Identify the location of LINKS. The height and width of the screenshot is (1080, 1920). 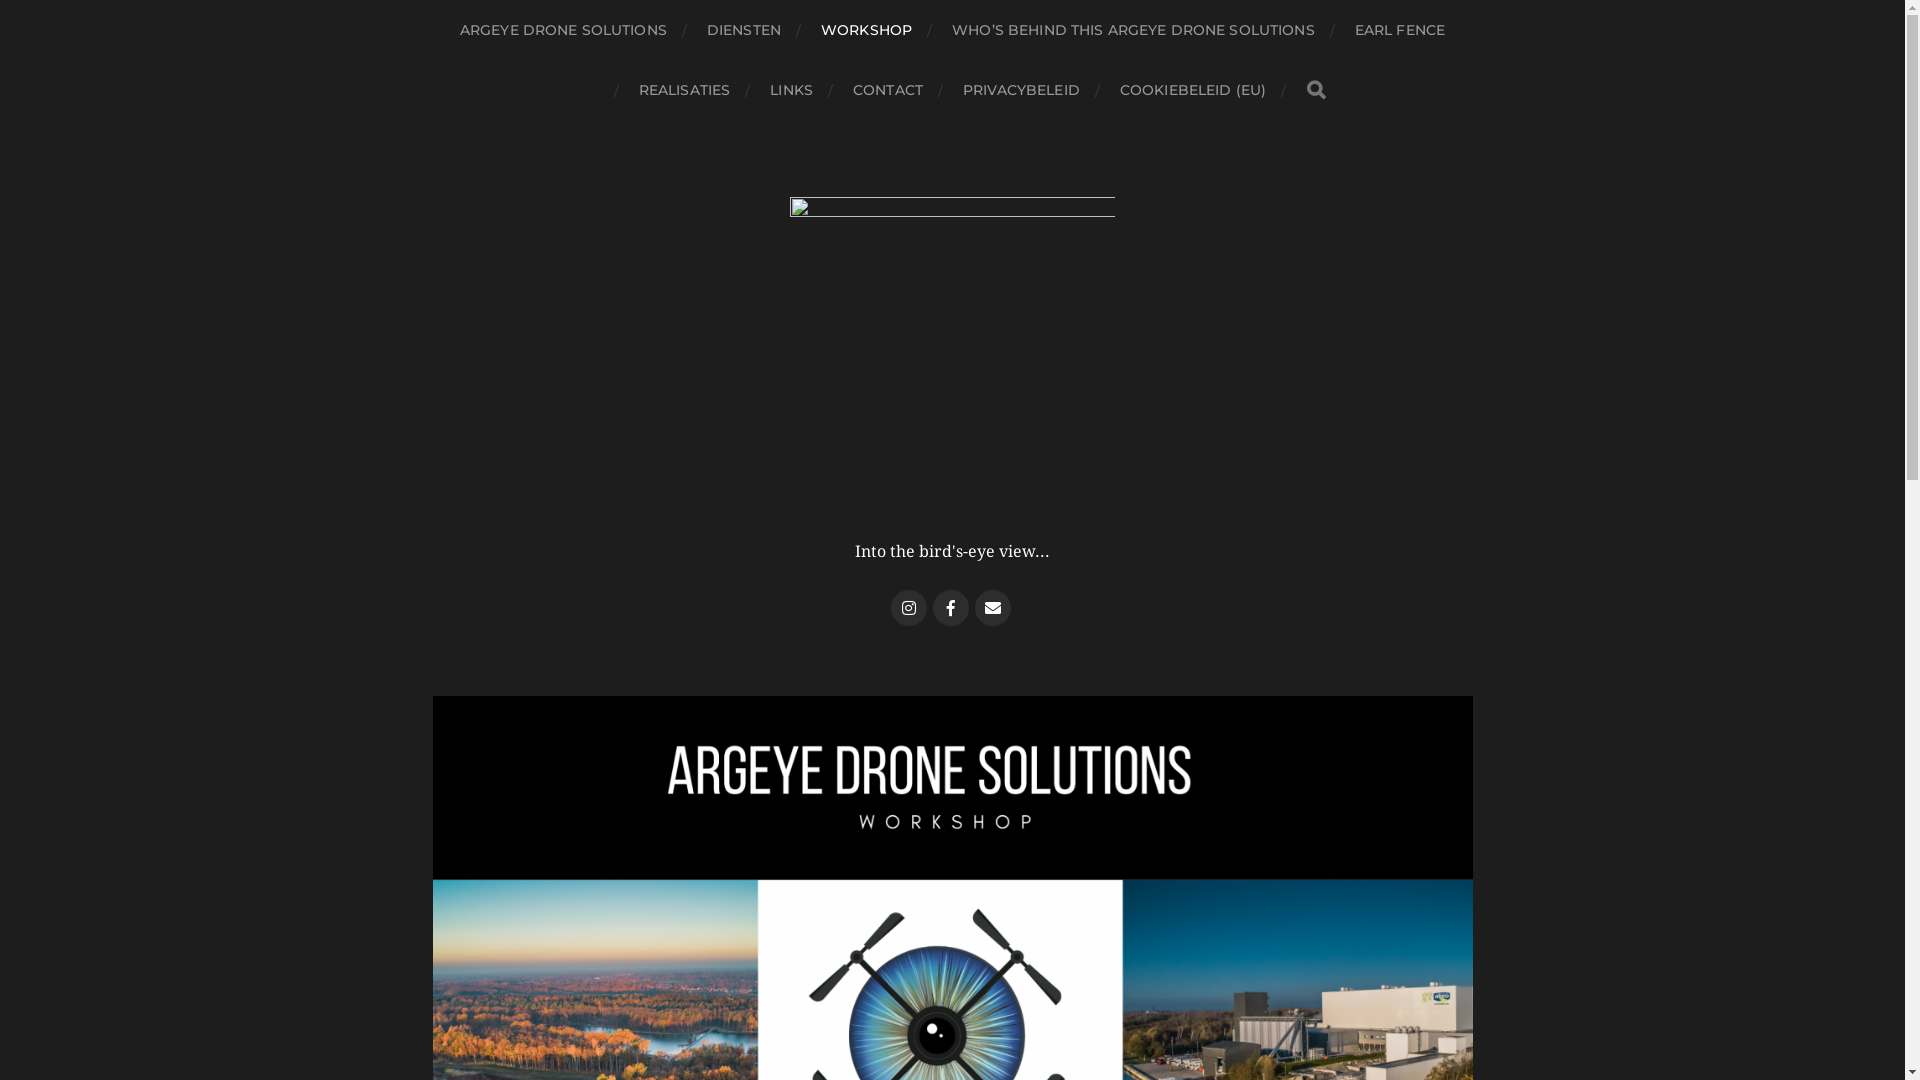
(792, 90).